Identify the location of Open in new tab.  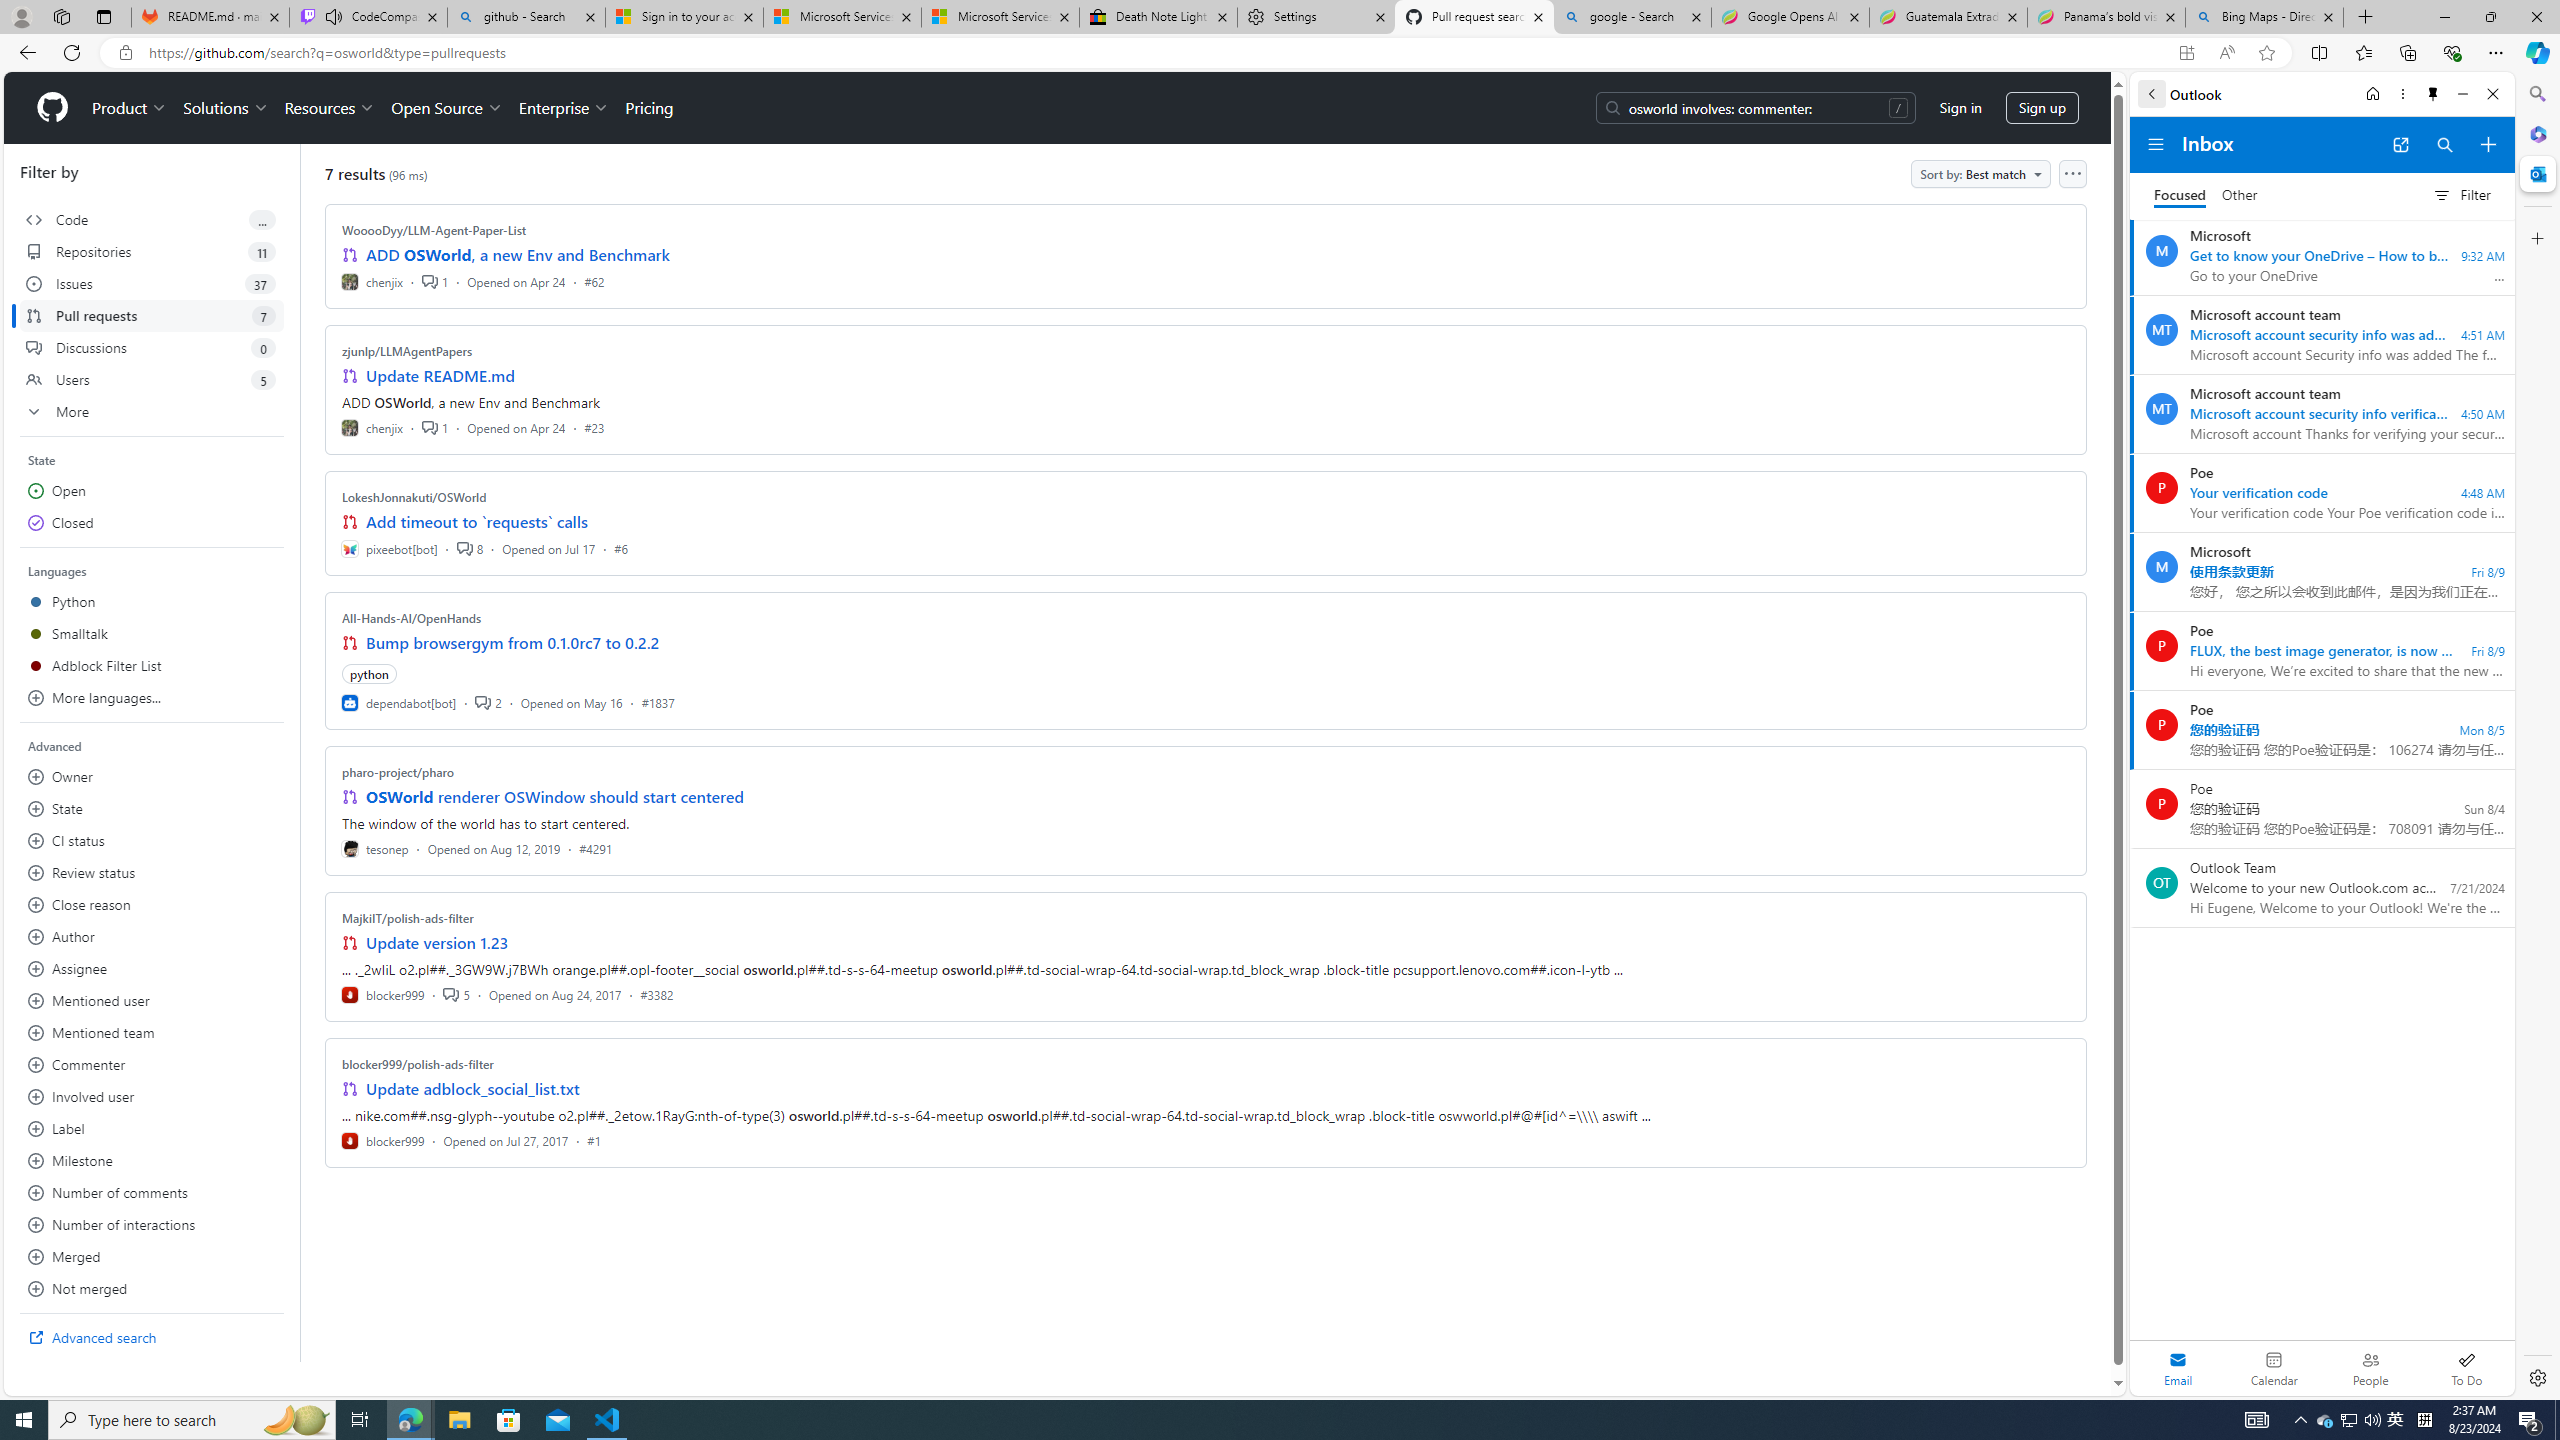
(2400, 145).